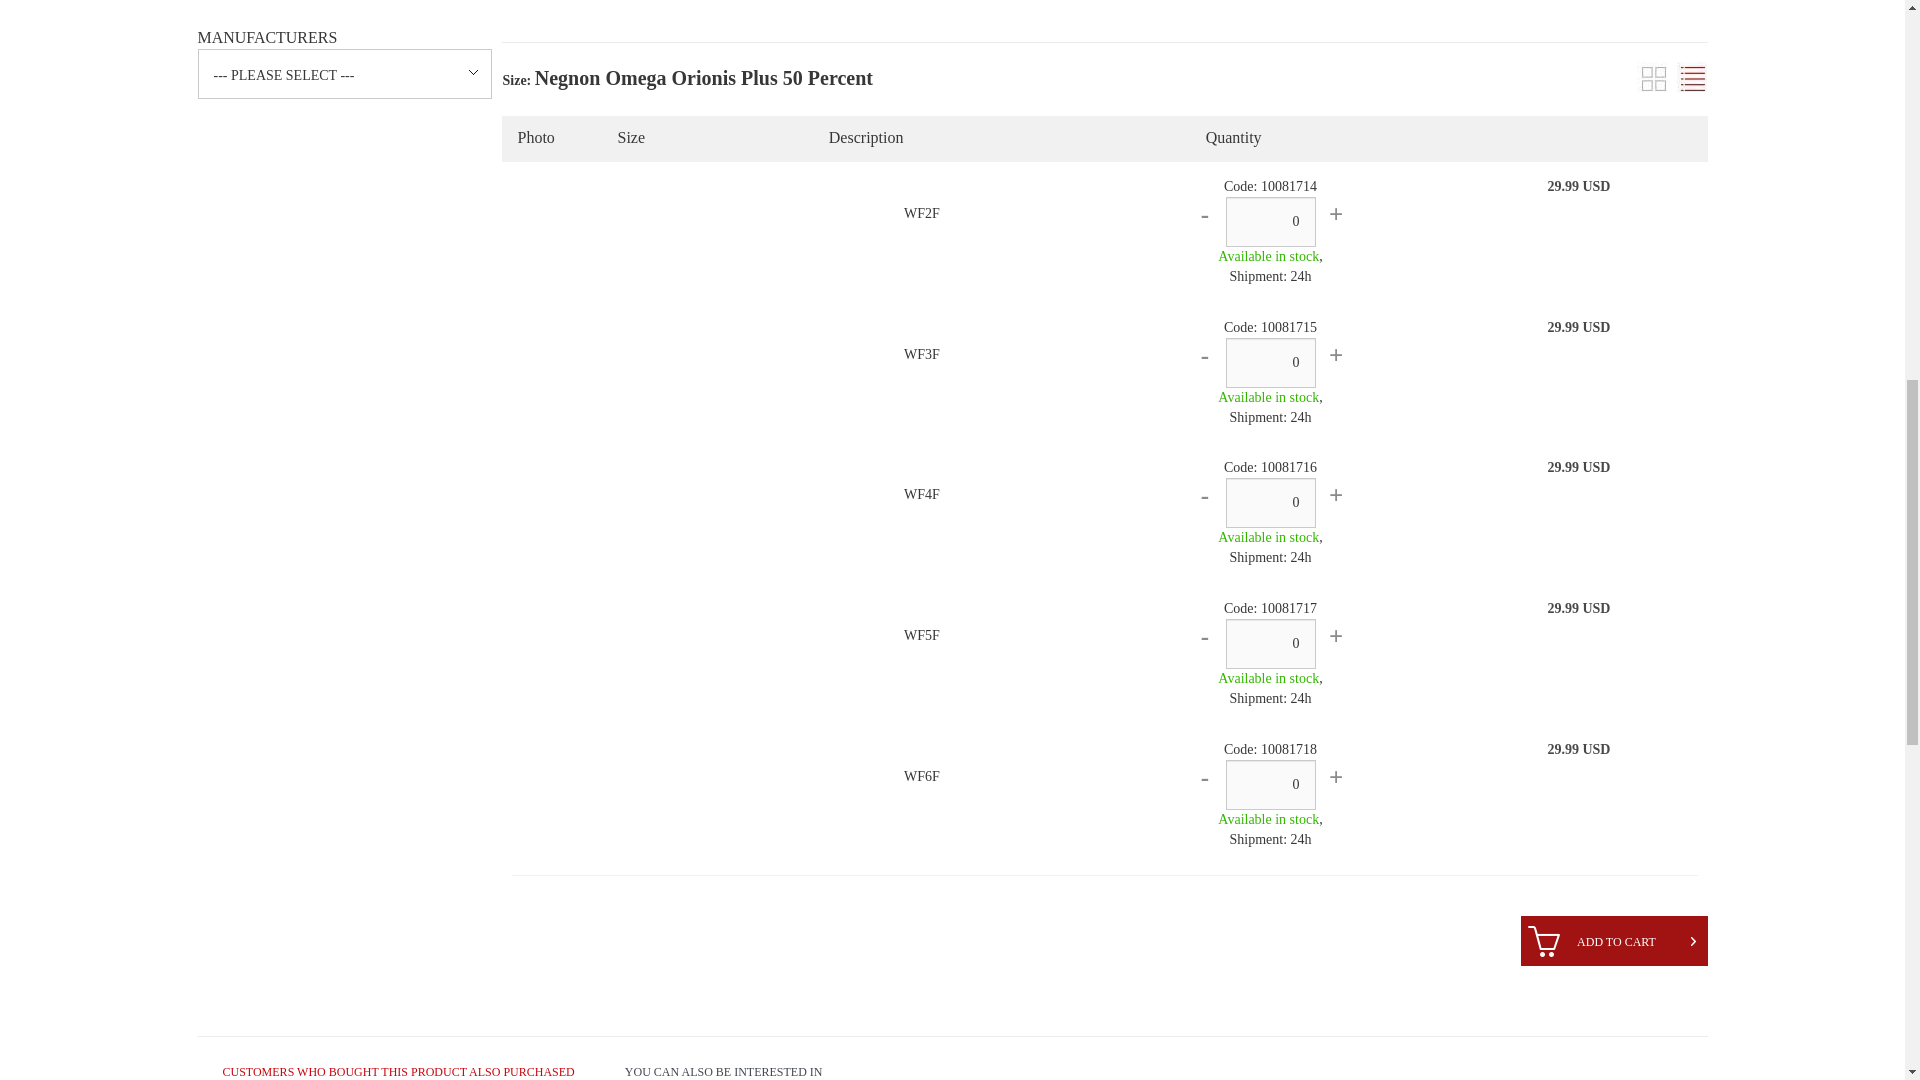 The image size is (1920, 1080). I want to click on --- Please Select ---, so click(344, 72).